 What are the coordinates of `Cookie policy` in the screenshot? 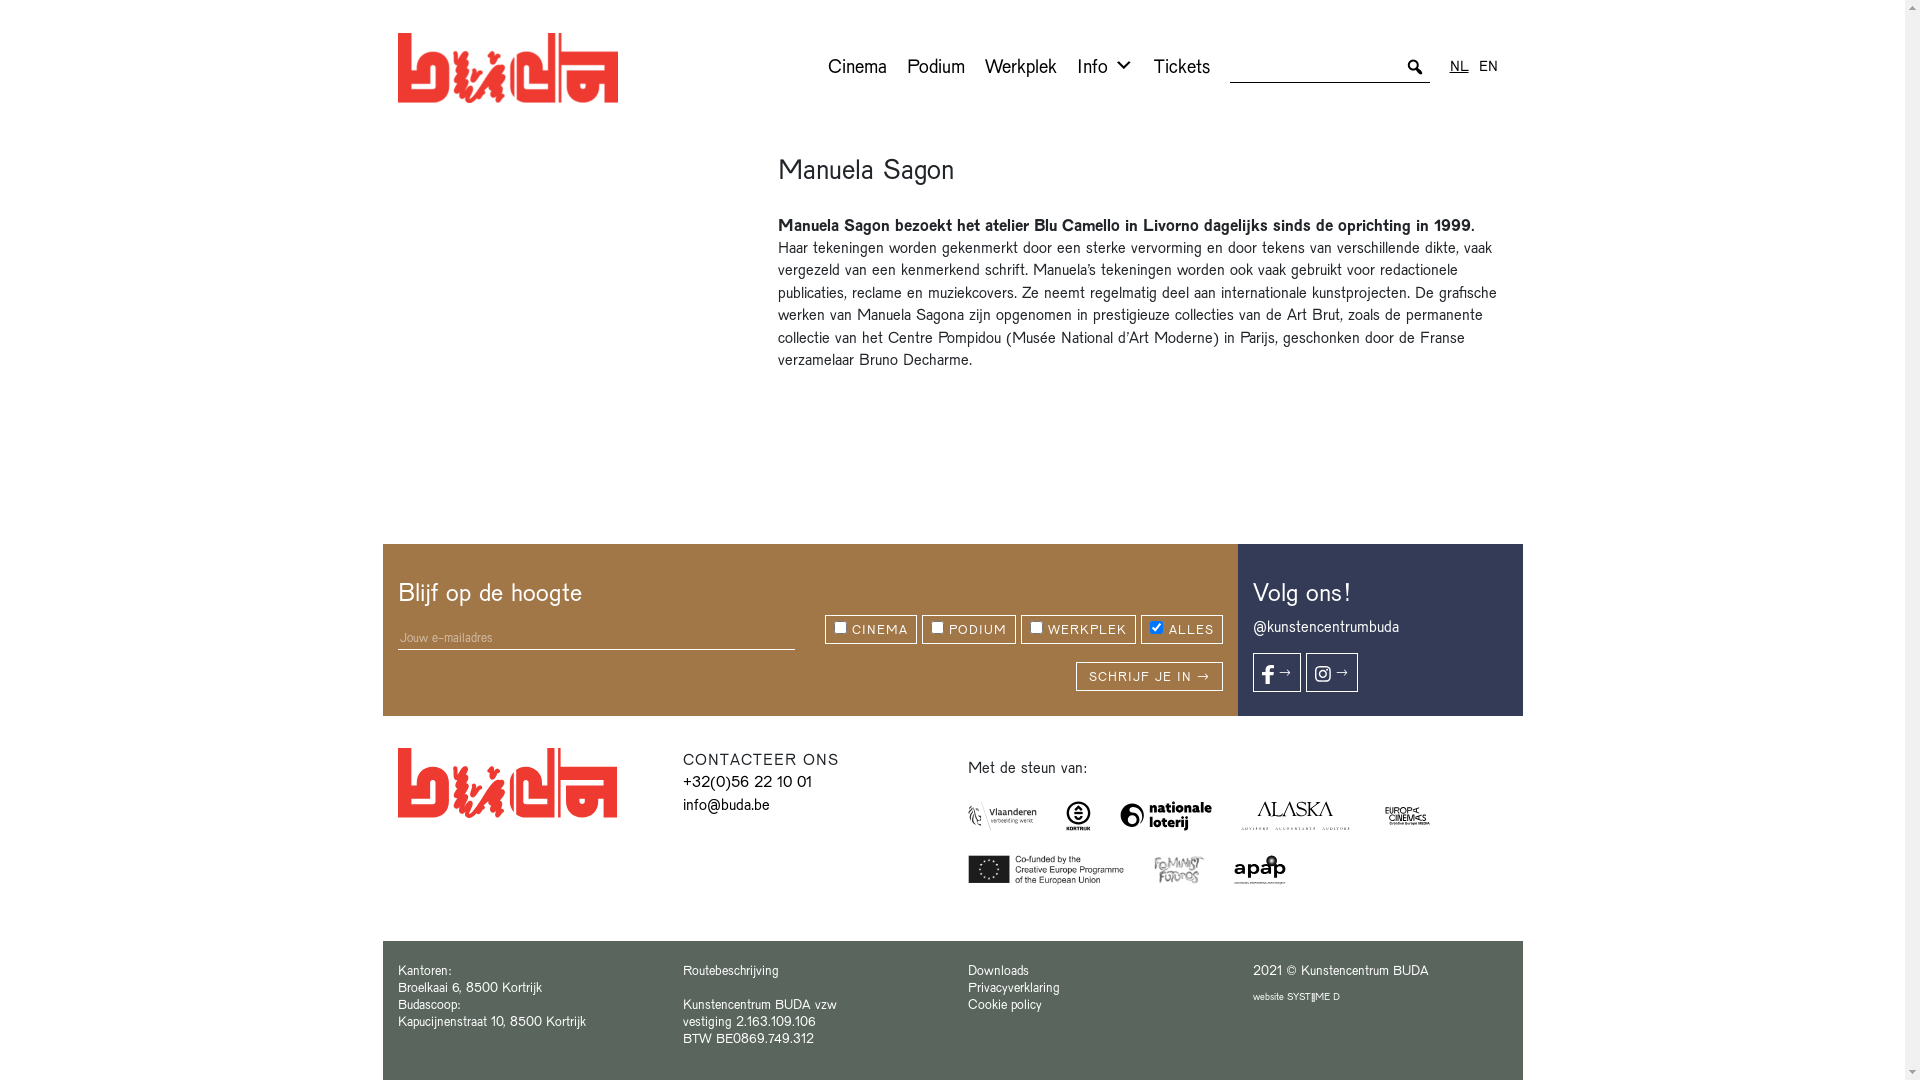 It's located at (1005, 1004).